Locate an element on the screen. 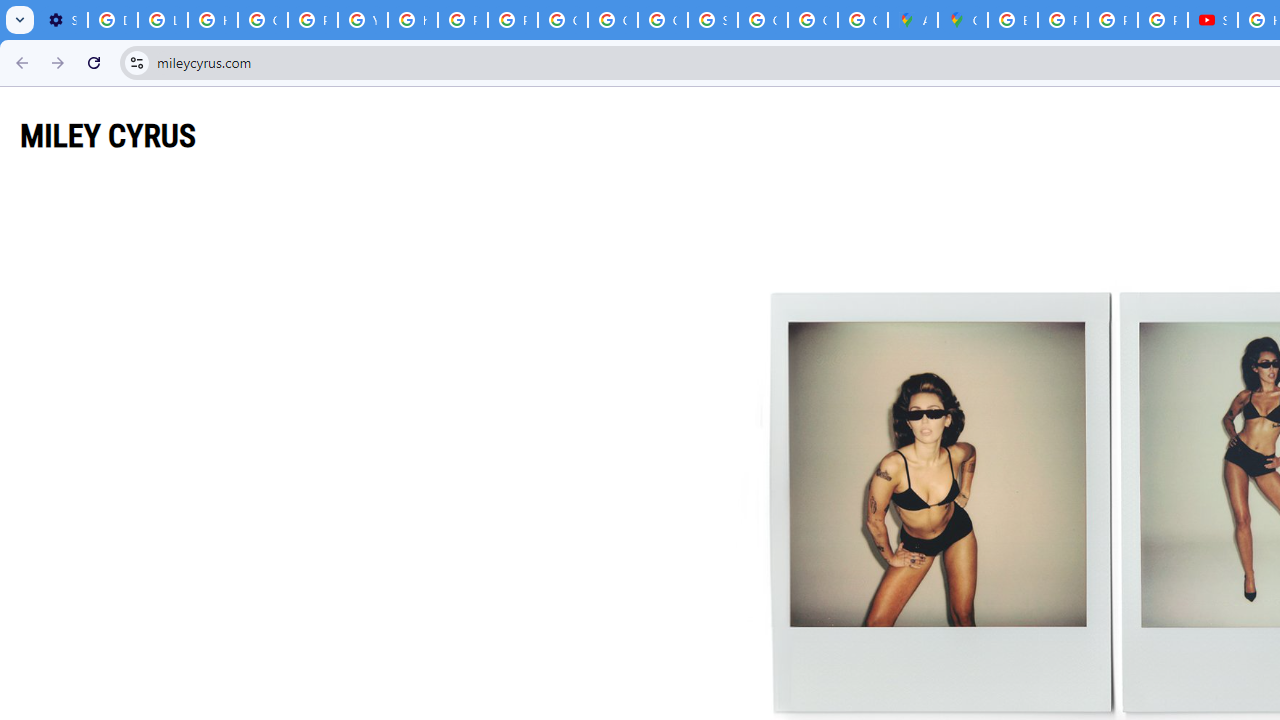 This screenshot has height=720, width=1280. Subscriptions - YouTube is located at coordinates (1212, 20).